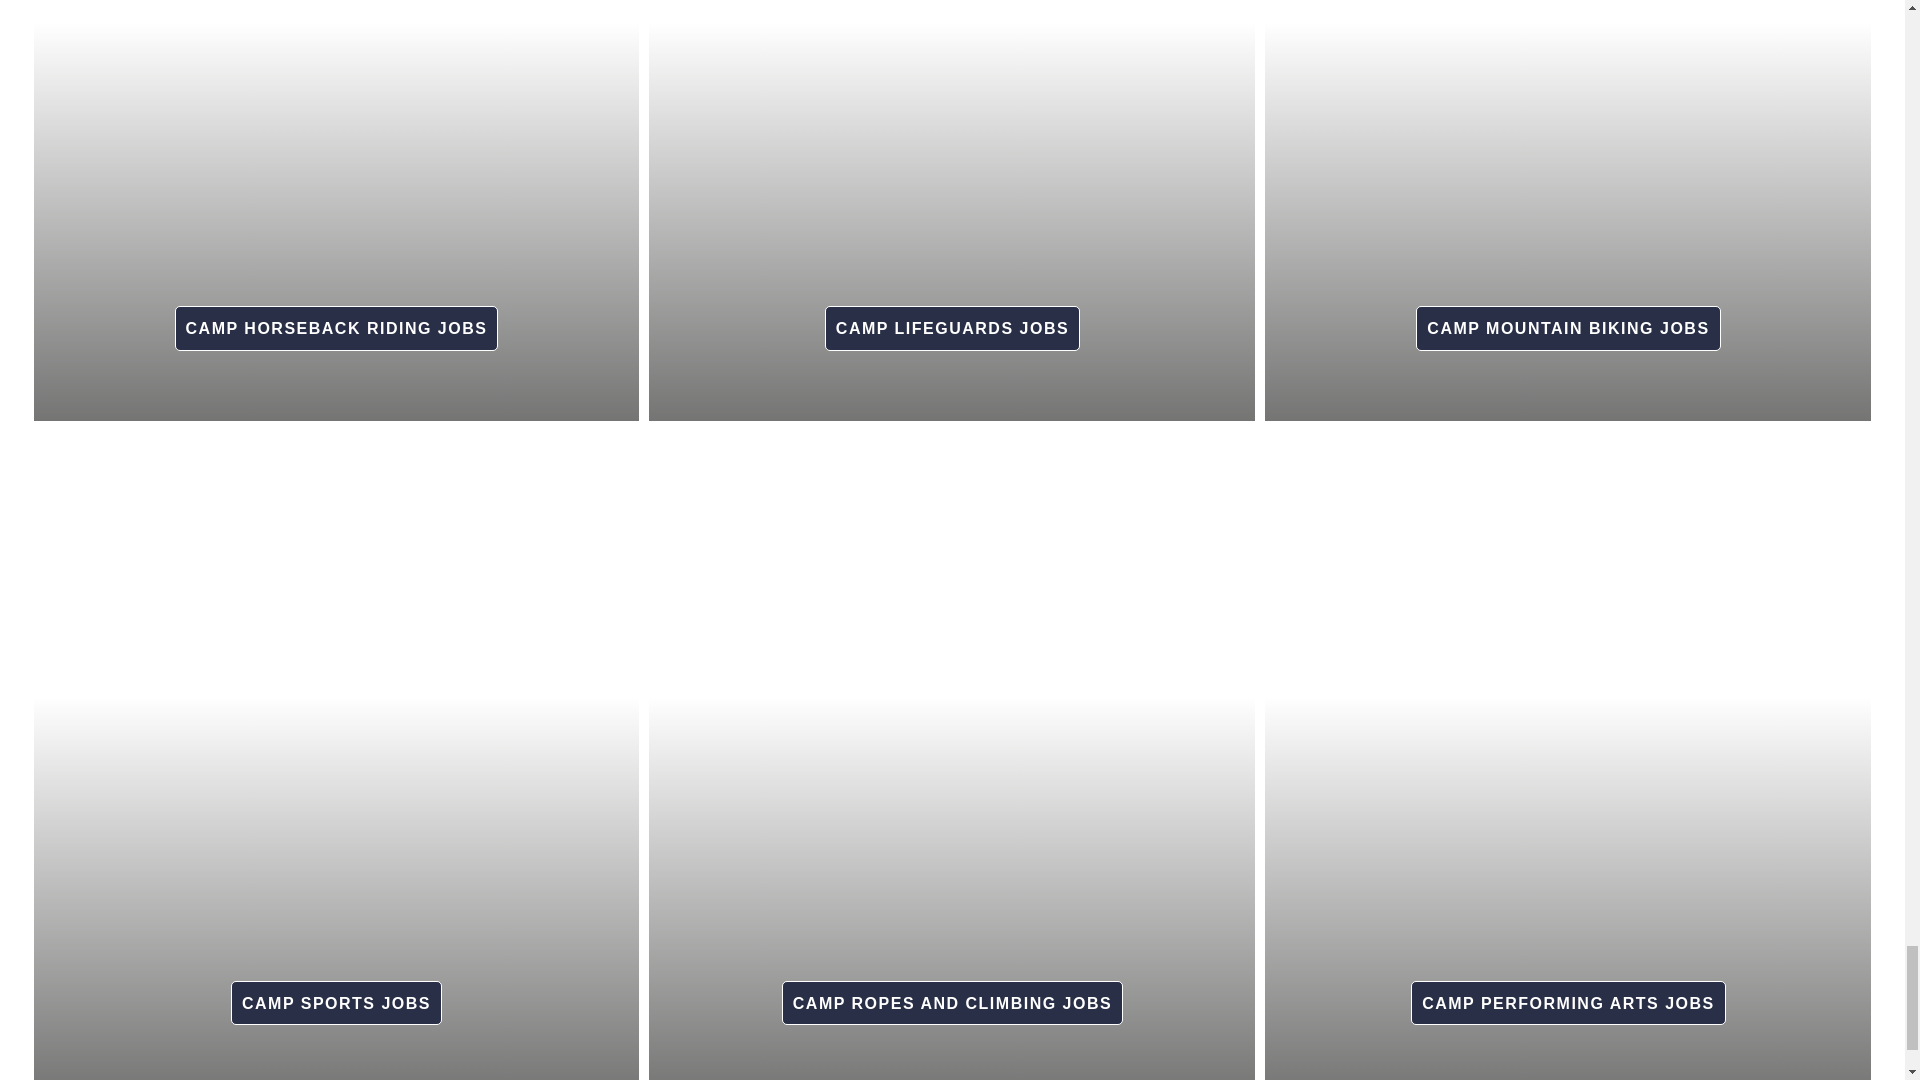 The height and width of the screenshot is (1080, 1920). What do you see at coordinates (951, 995) in the screenshot?
I see `CAMP ROPES AND CLIMBING JOBS` at bounding box center [951, 995].